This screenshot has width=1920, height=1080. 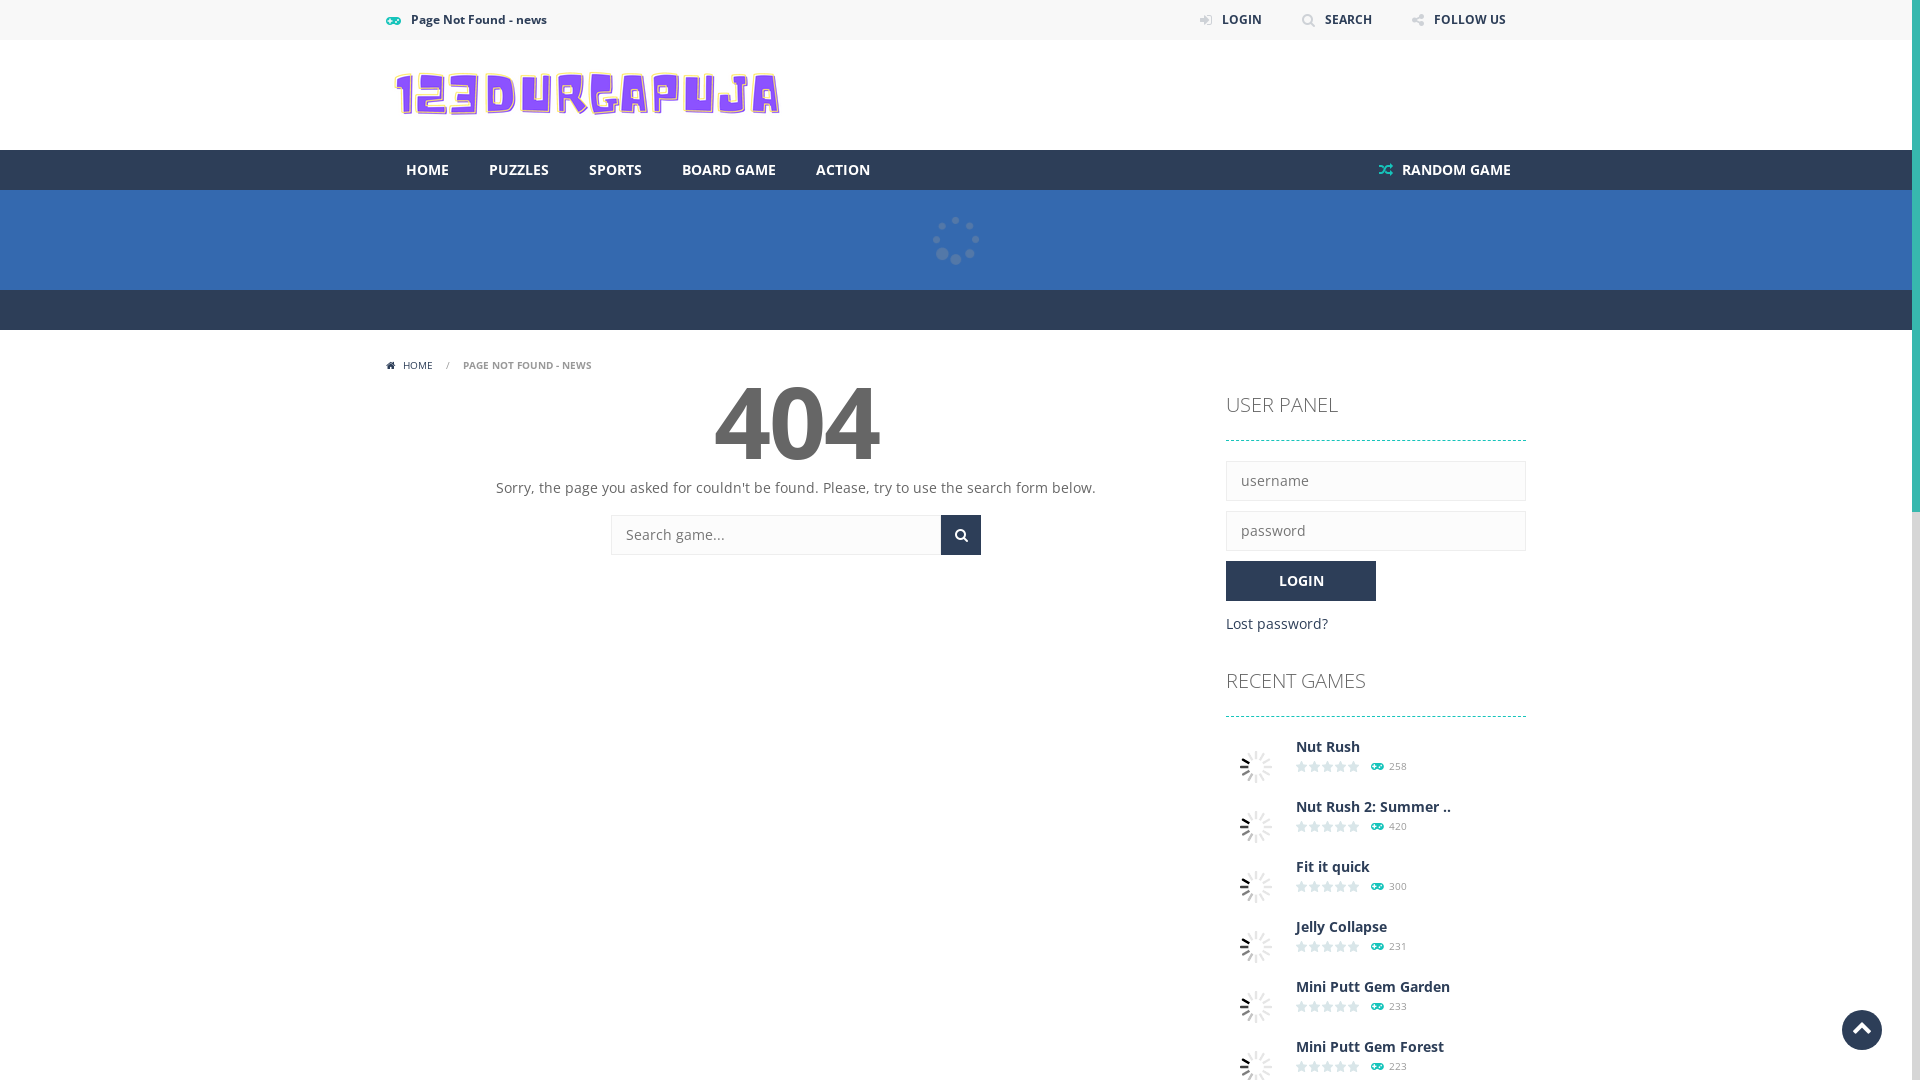 I want to click on 0 votes, average: 0.00 out of 5, so click(x=1328, y=1006).